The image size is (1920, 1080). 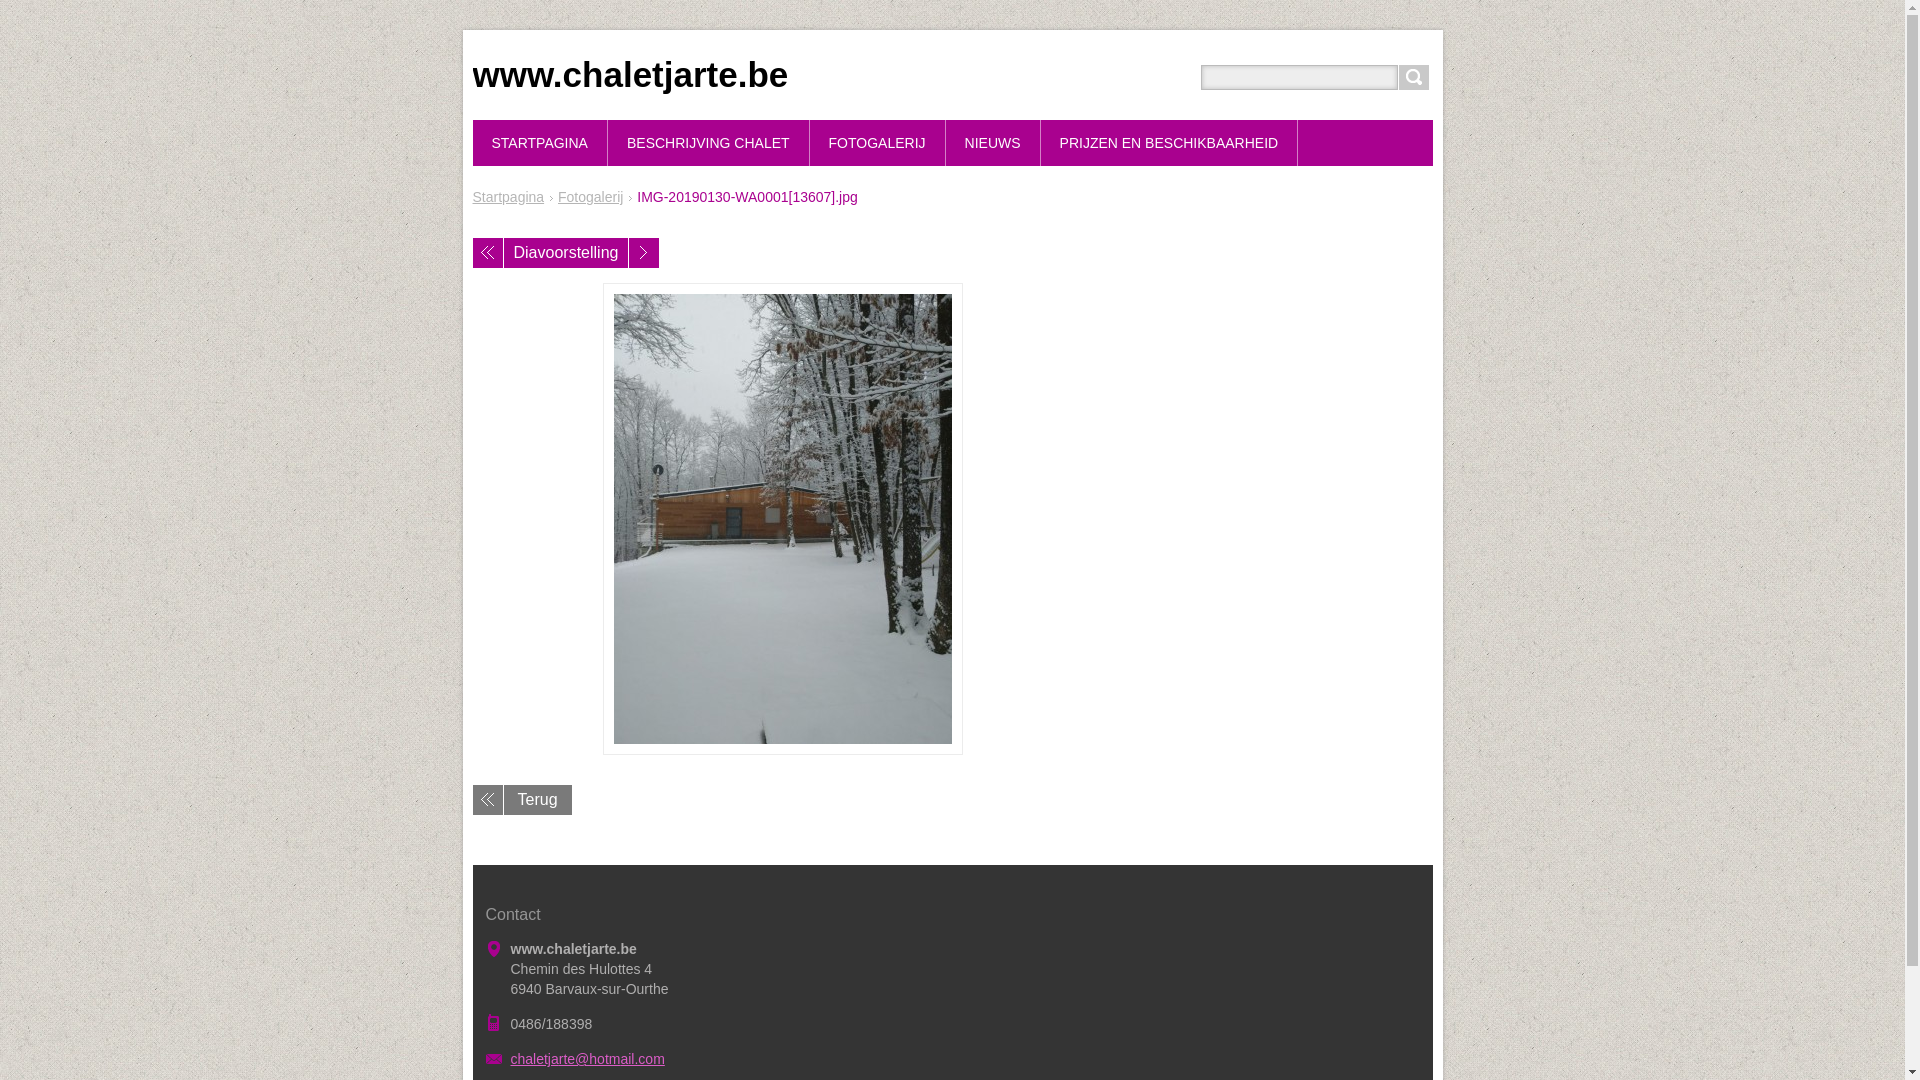 I want to click on www.chaletjarte.be, so click(x=630, y=74).